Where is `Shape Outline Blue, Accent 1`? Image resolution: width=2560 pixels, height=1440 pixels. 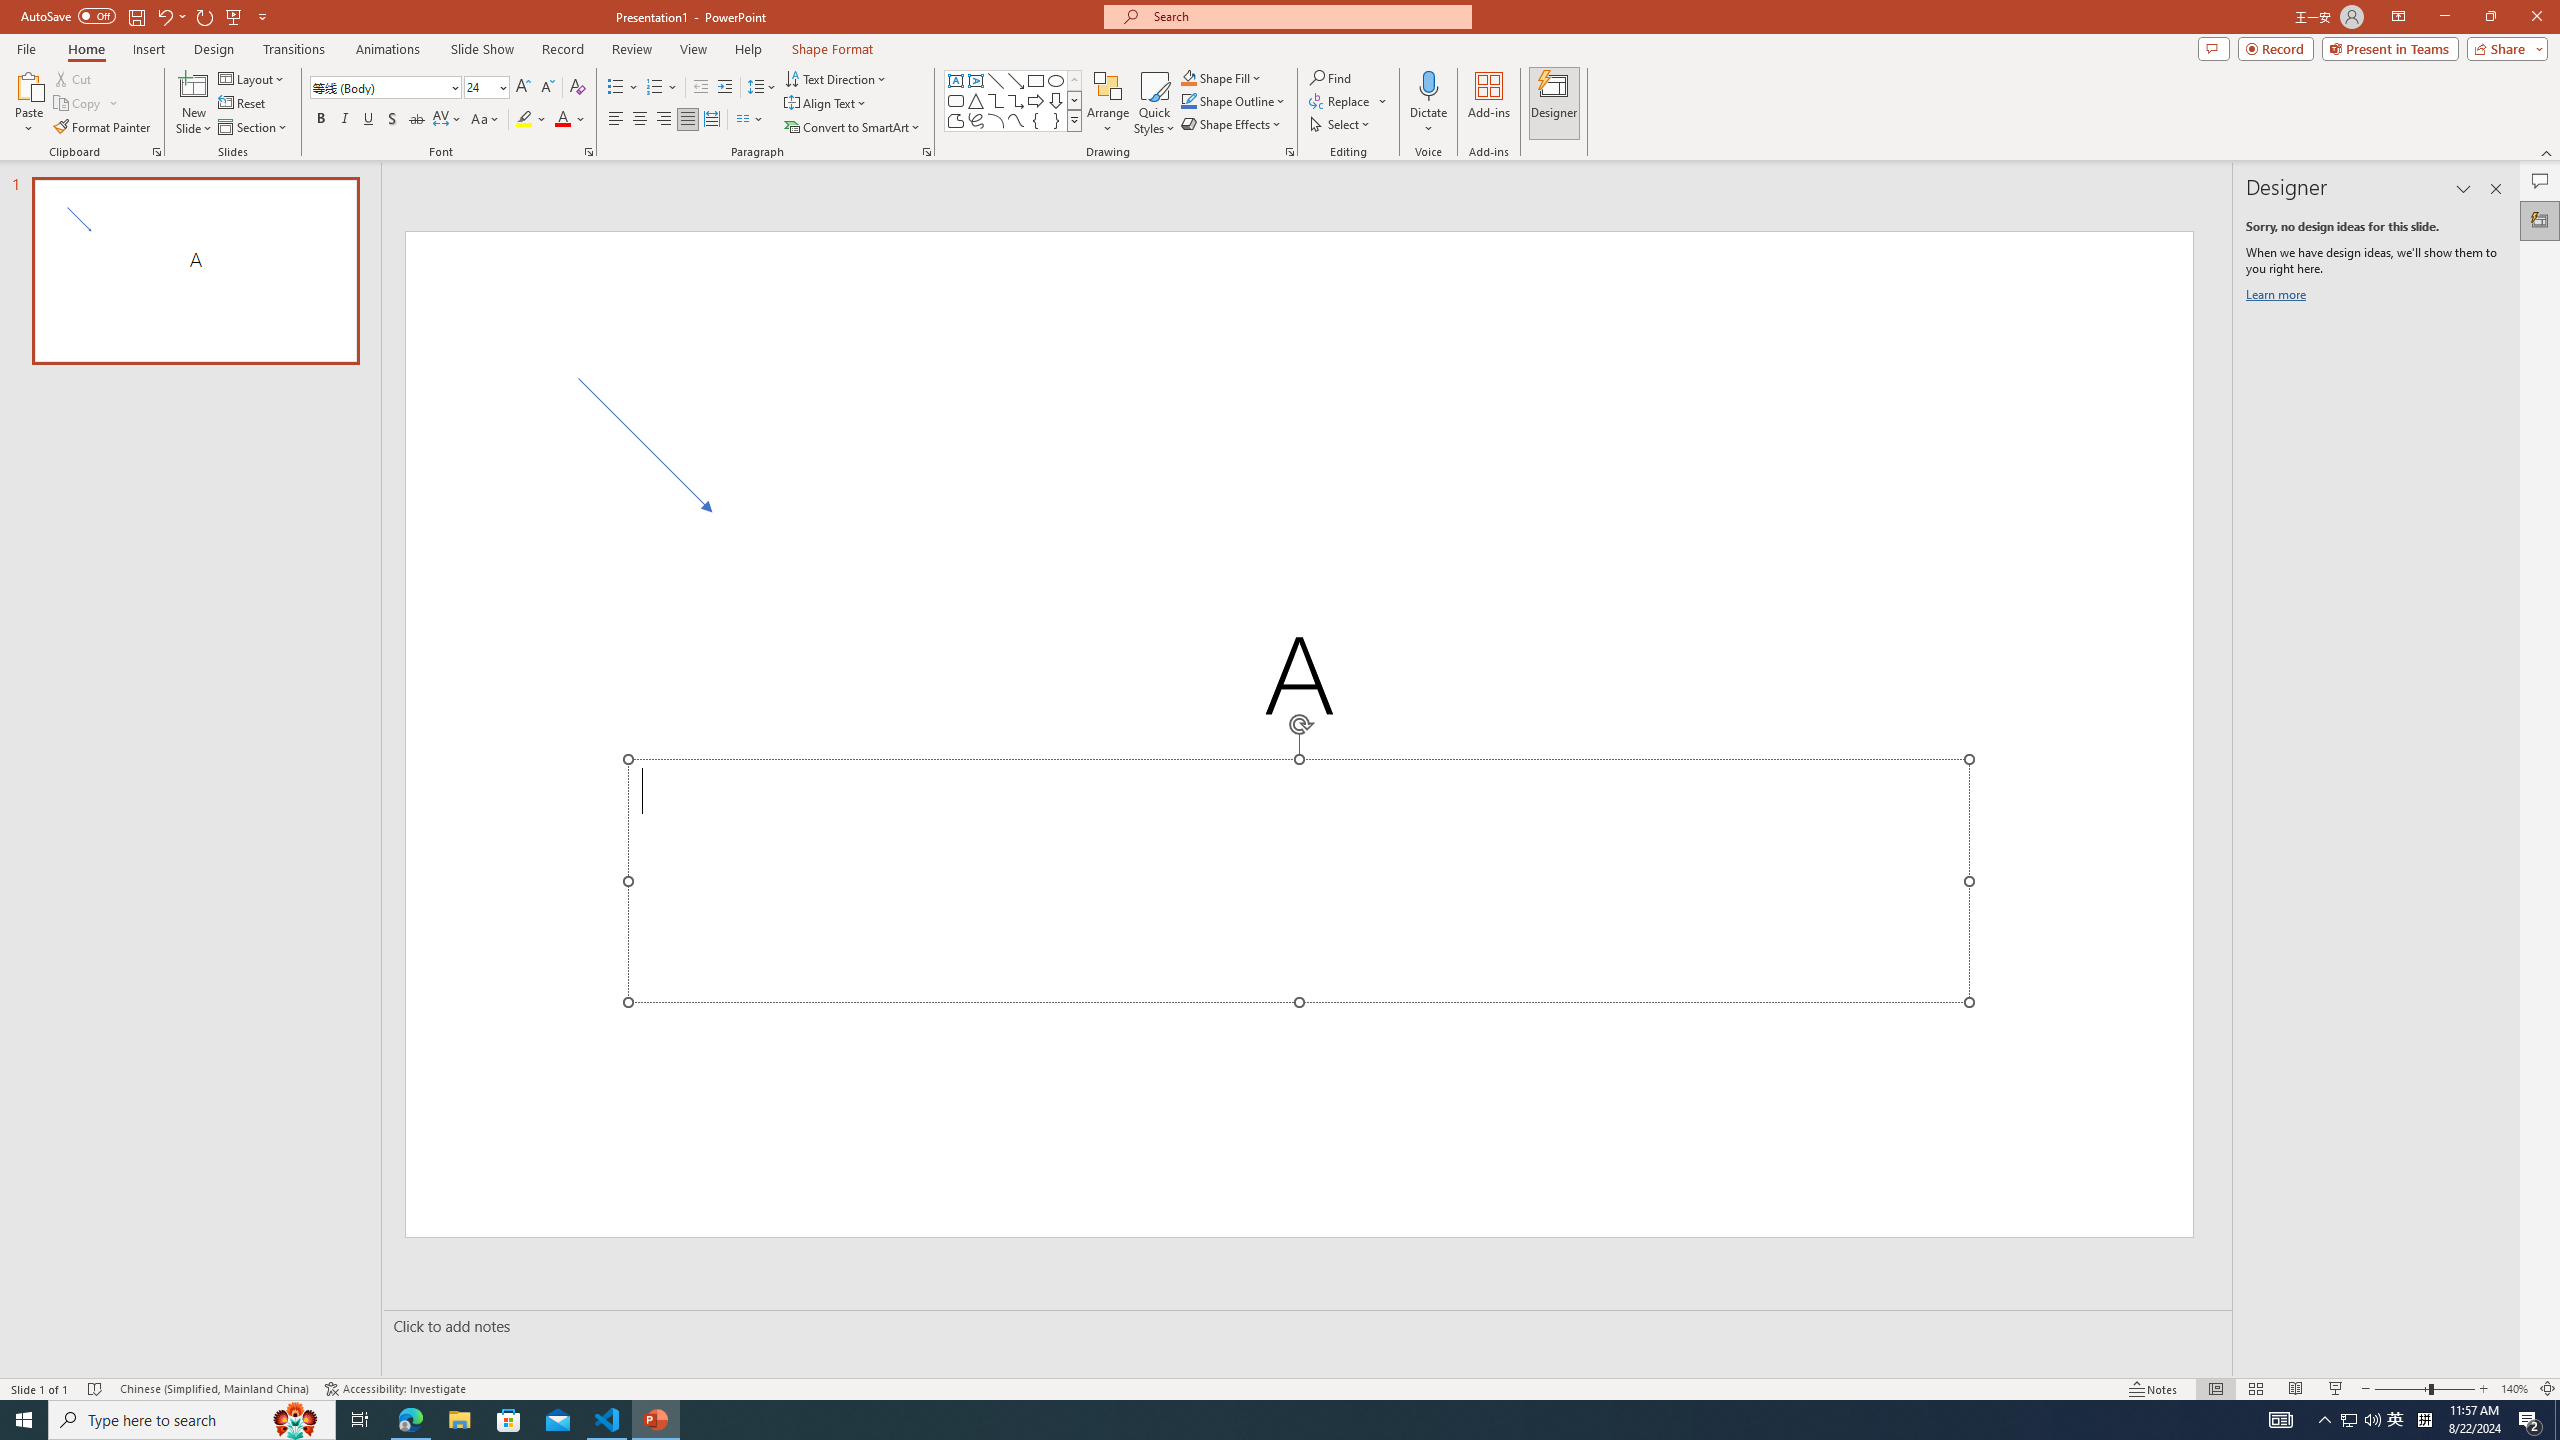 Shape Outline Blue, Accent 1 is located at coordinates (1188, 100).